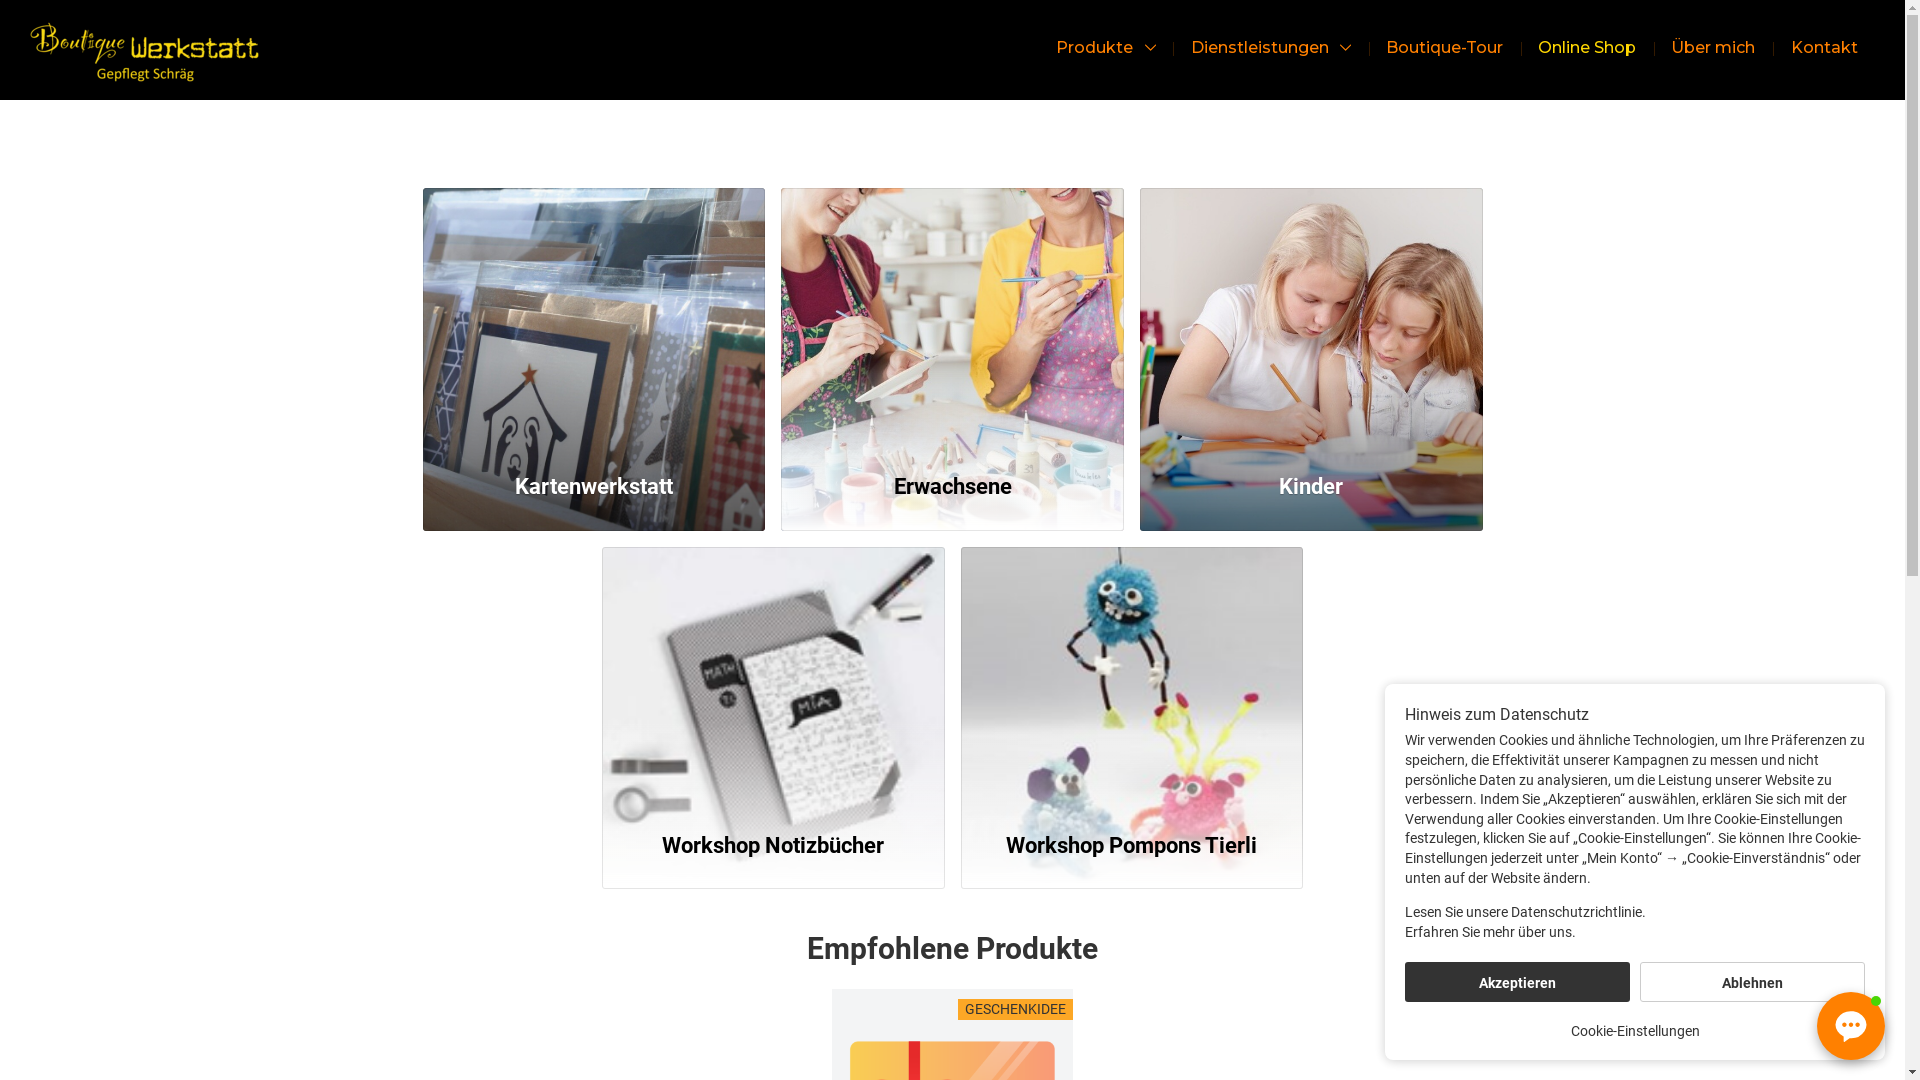 The image size is (1920, 1080). Describe the element at coordinates (1635, 913) in the screenshot. I see `Lesen Sie unsere Datenschutzrichtlinie.` at that location.